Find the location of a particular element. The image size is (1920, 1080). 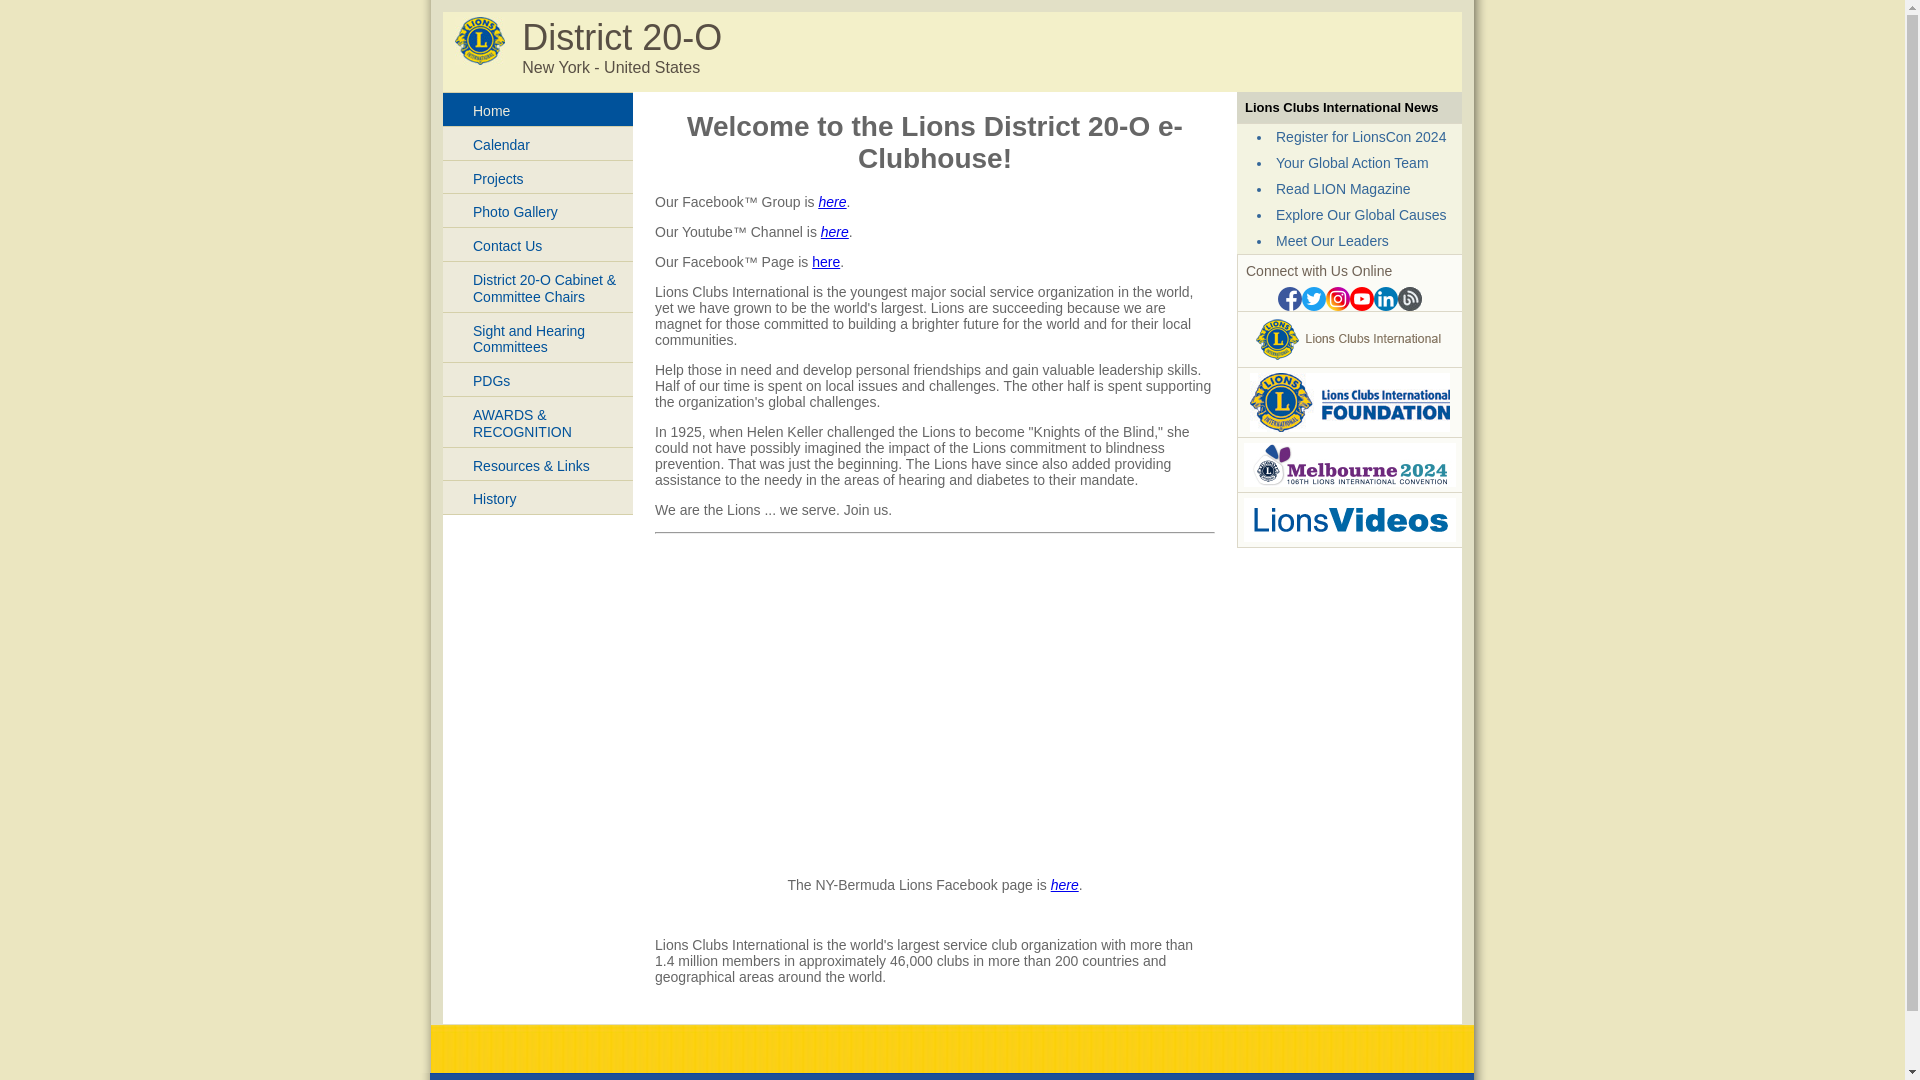

History is located at coordinates (538, 498).